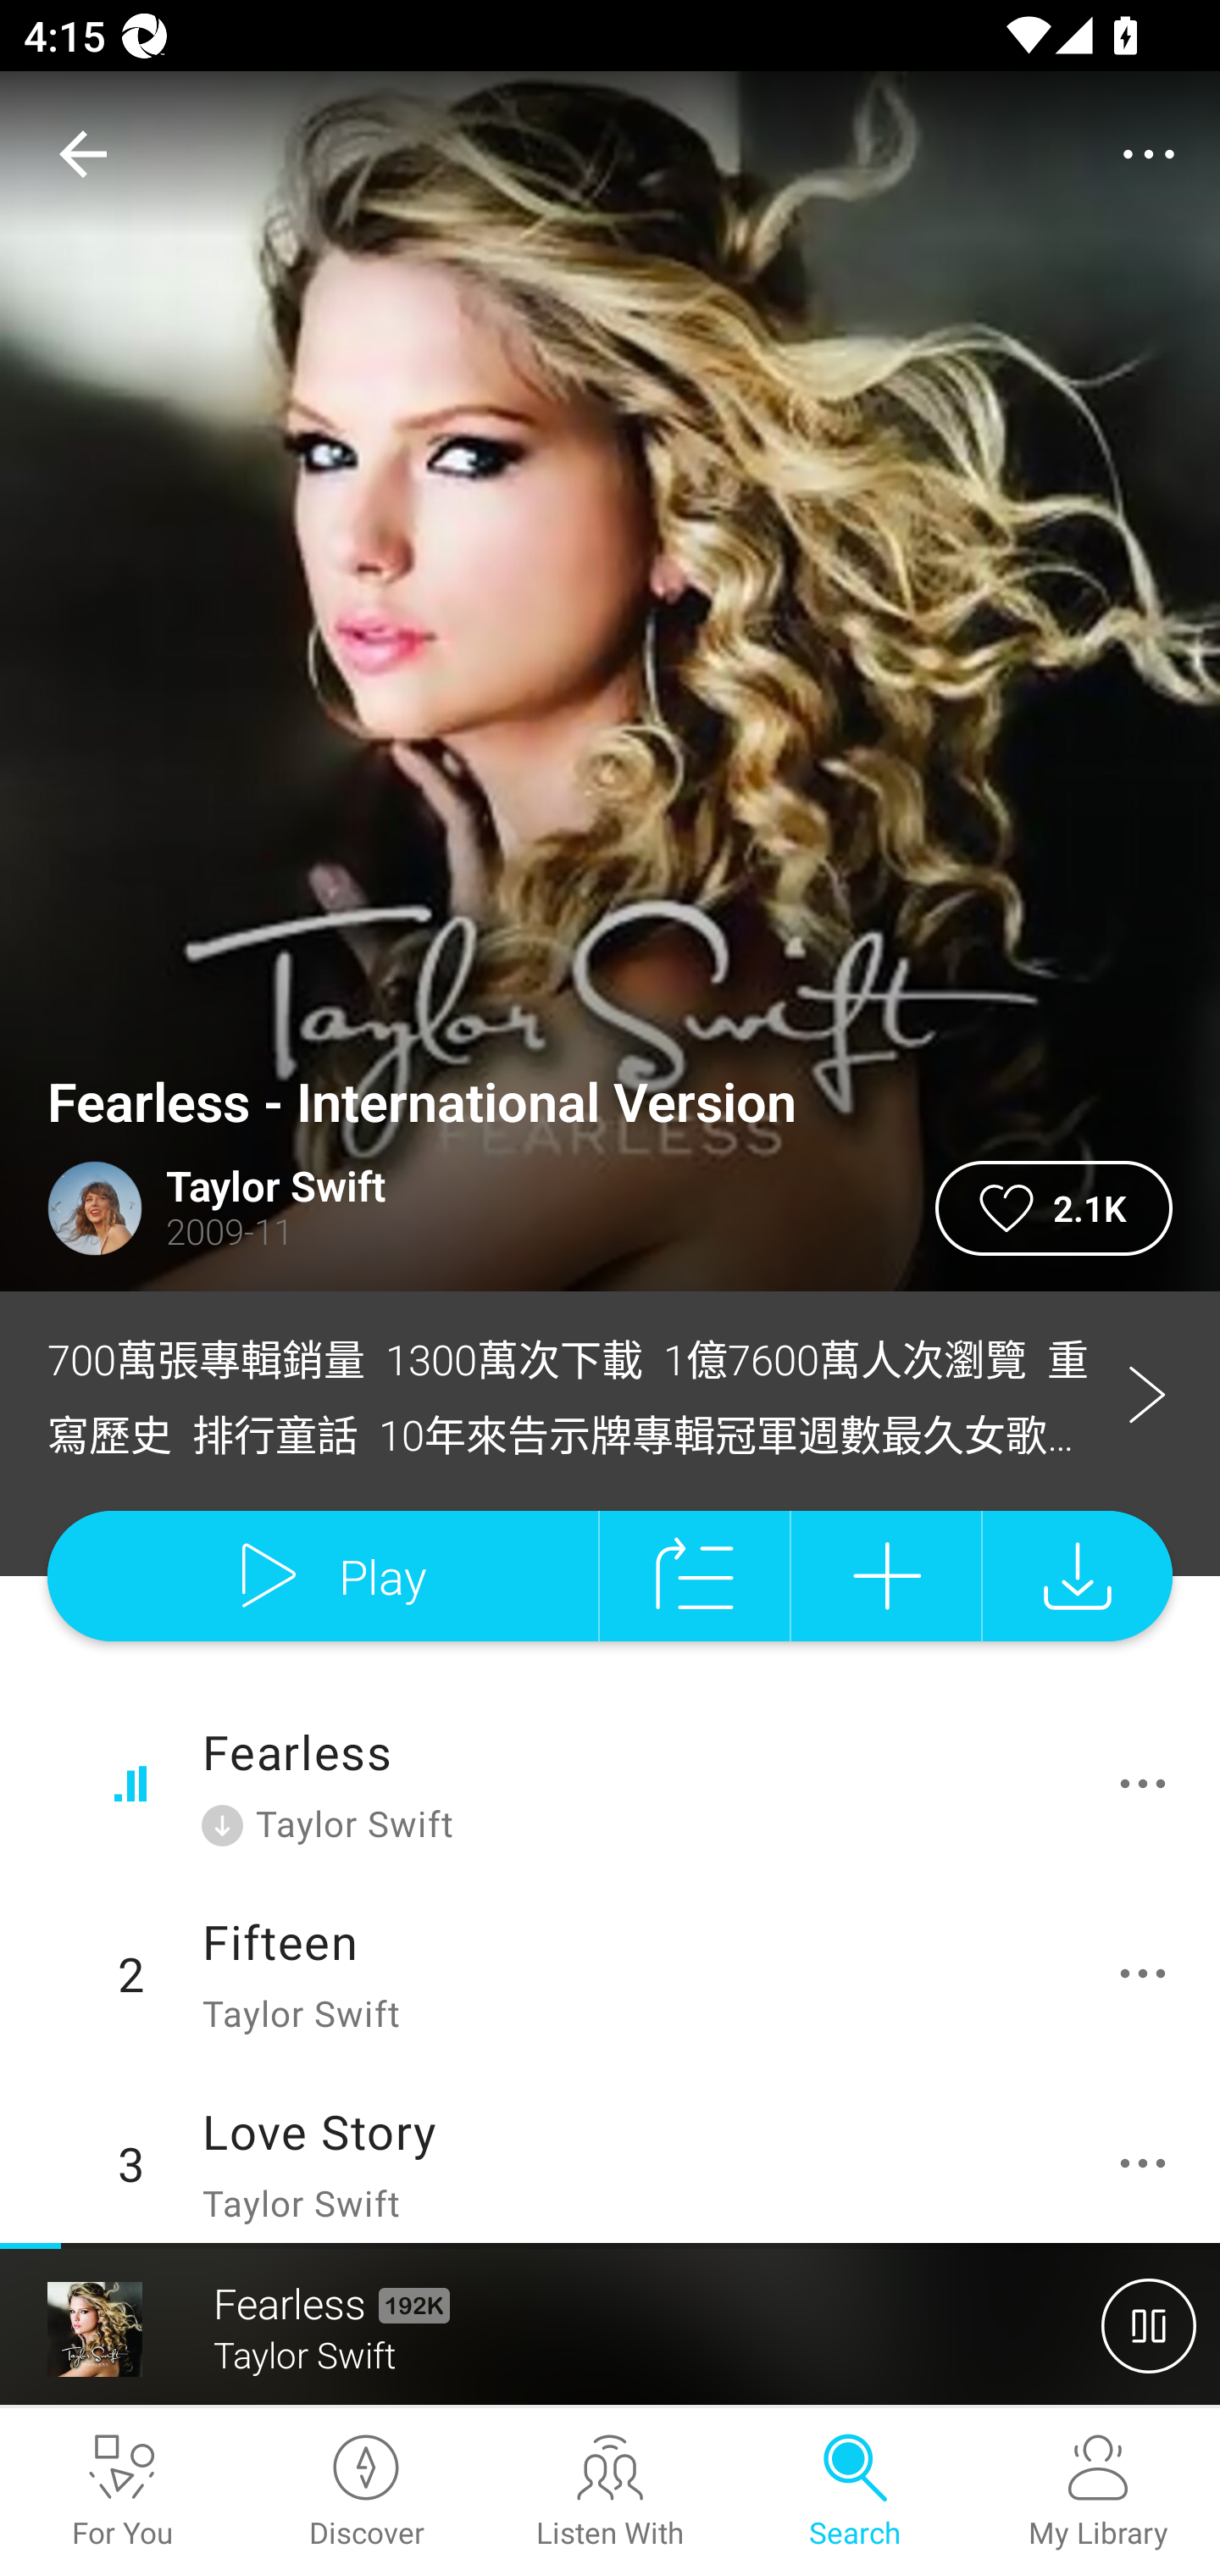 The image size is (1220, 2576). I want to click on 加入至歌單, so click(886, 1576).